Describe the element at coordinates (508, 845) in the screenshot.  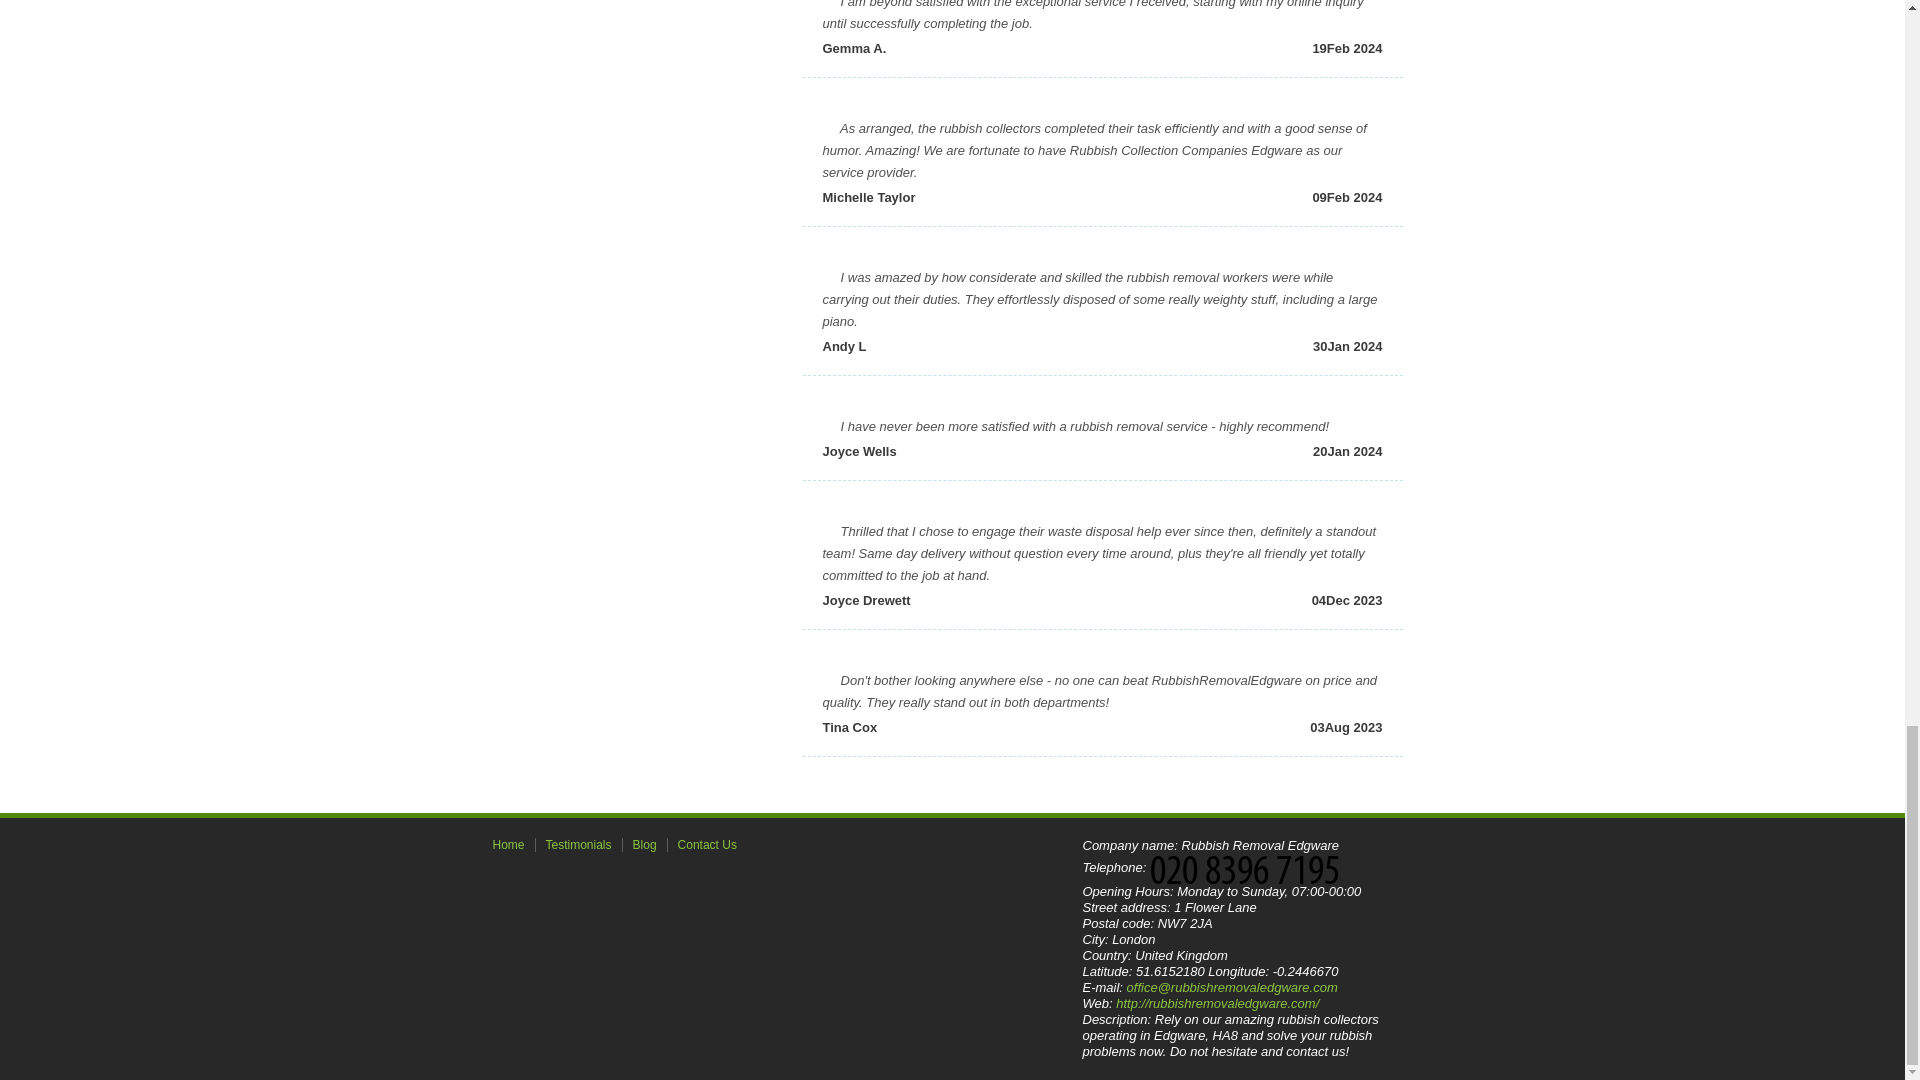
I see `Home` at that location.